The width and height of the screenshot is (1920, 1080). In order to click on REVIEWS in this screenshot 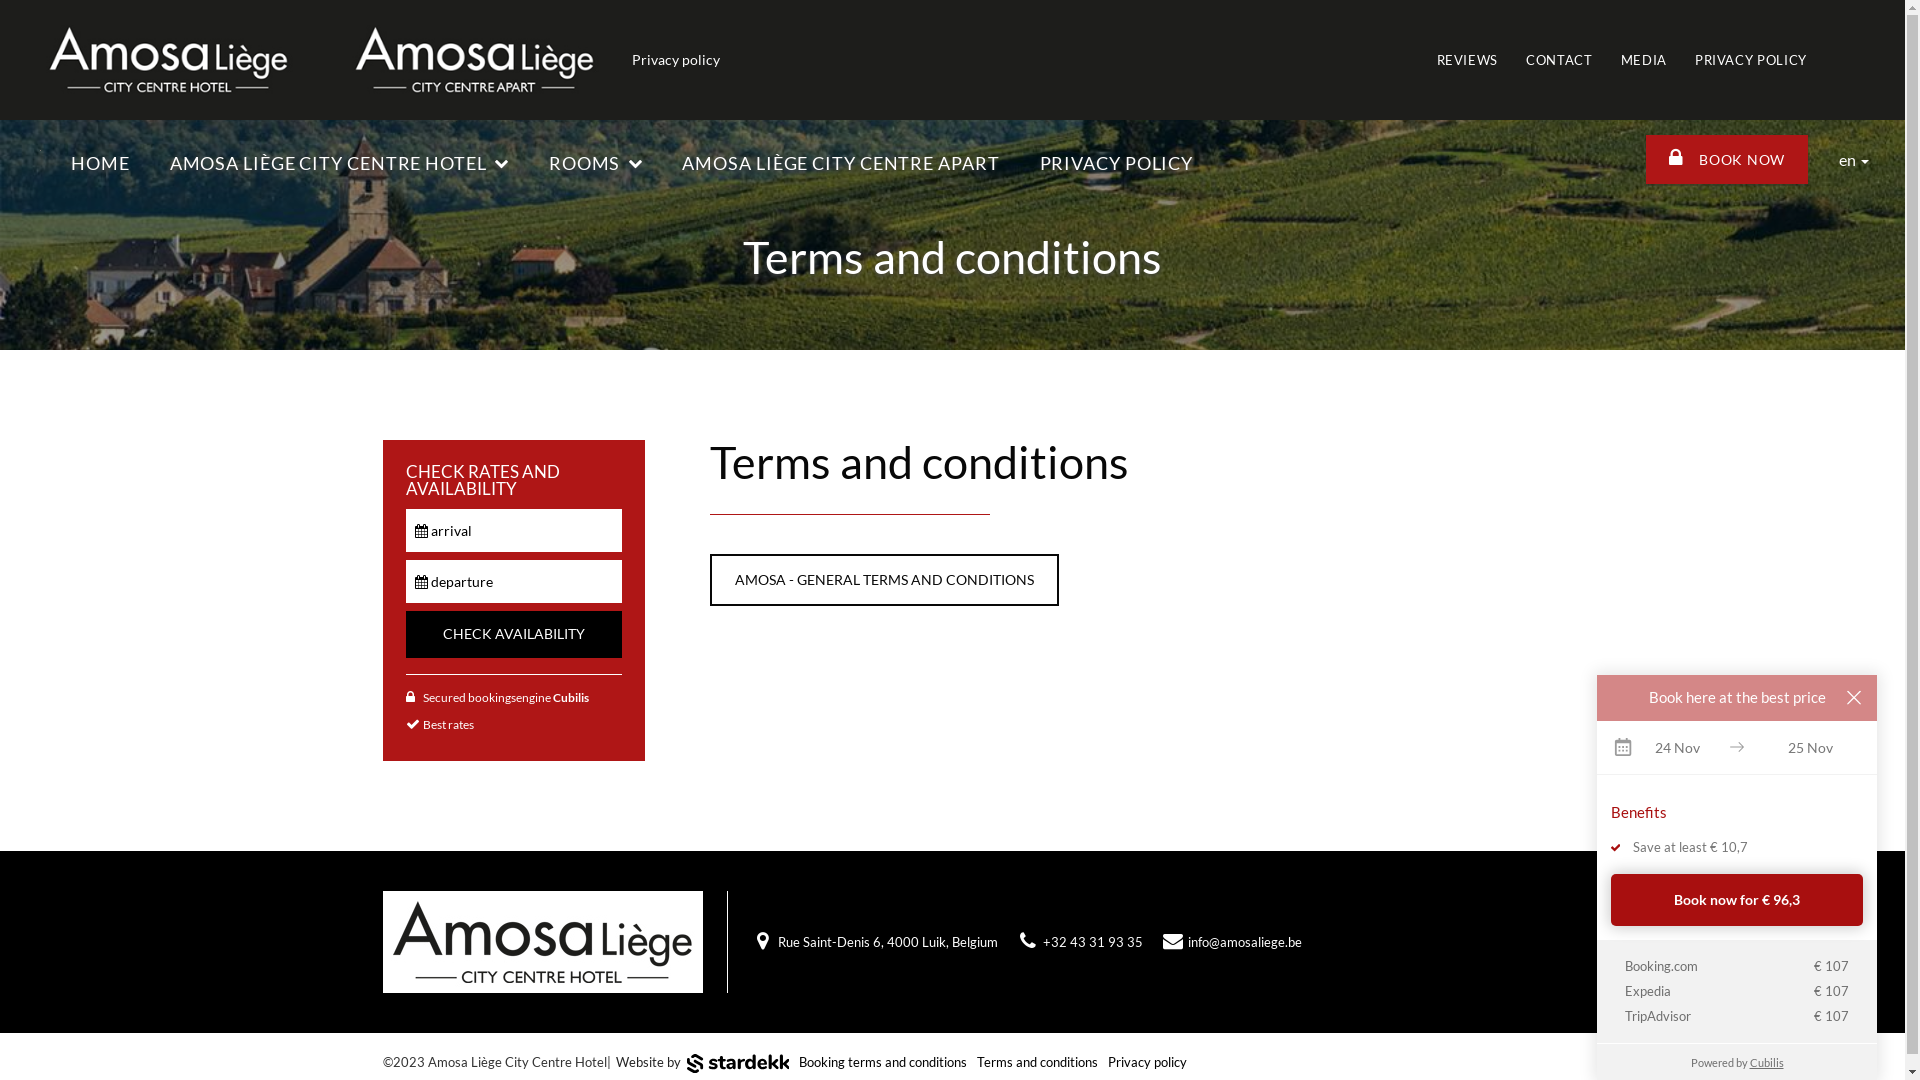, I will do `click(1468, 60)`.